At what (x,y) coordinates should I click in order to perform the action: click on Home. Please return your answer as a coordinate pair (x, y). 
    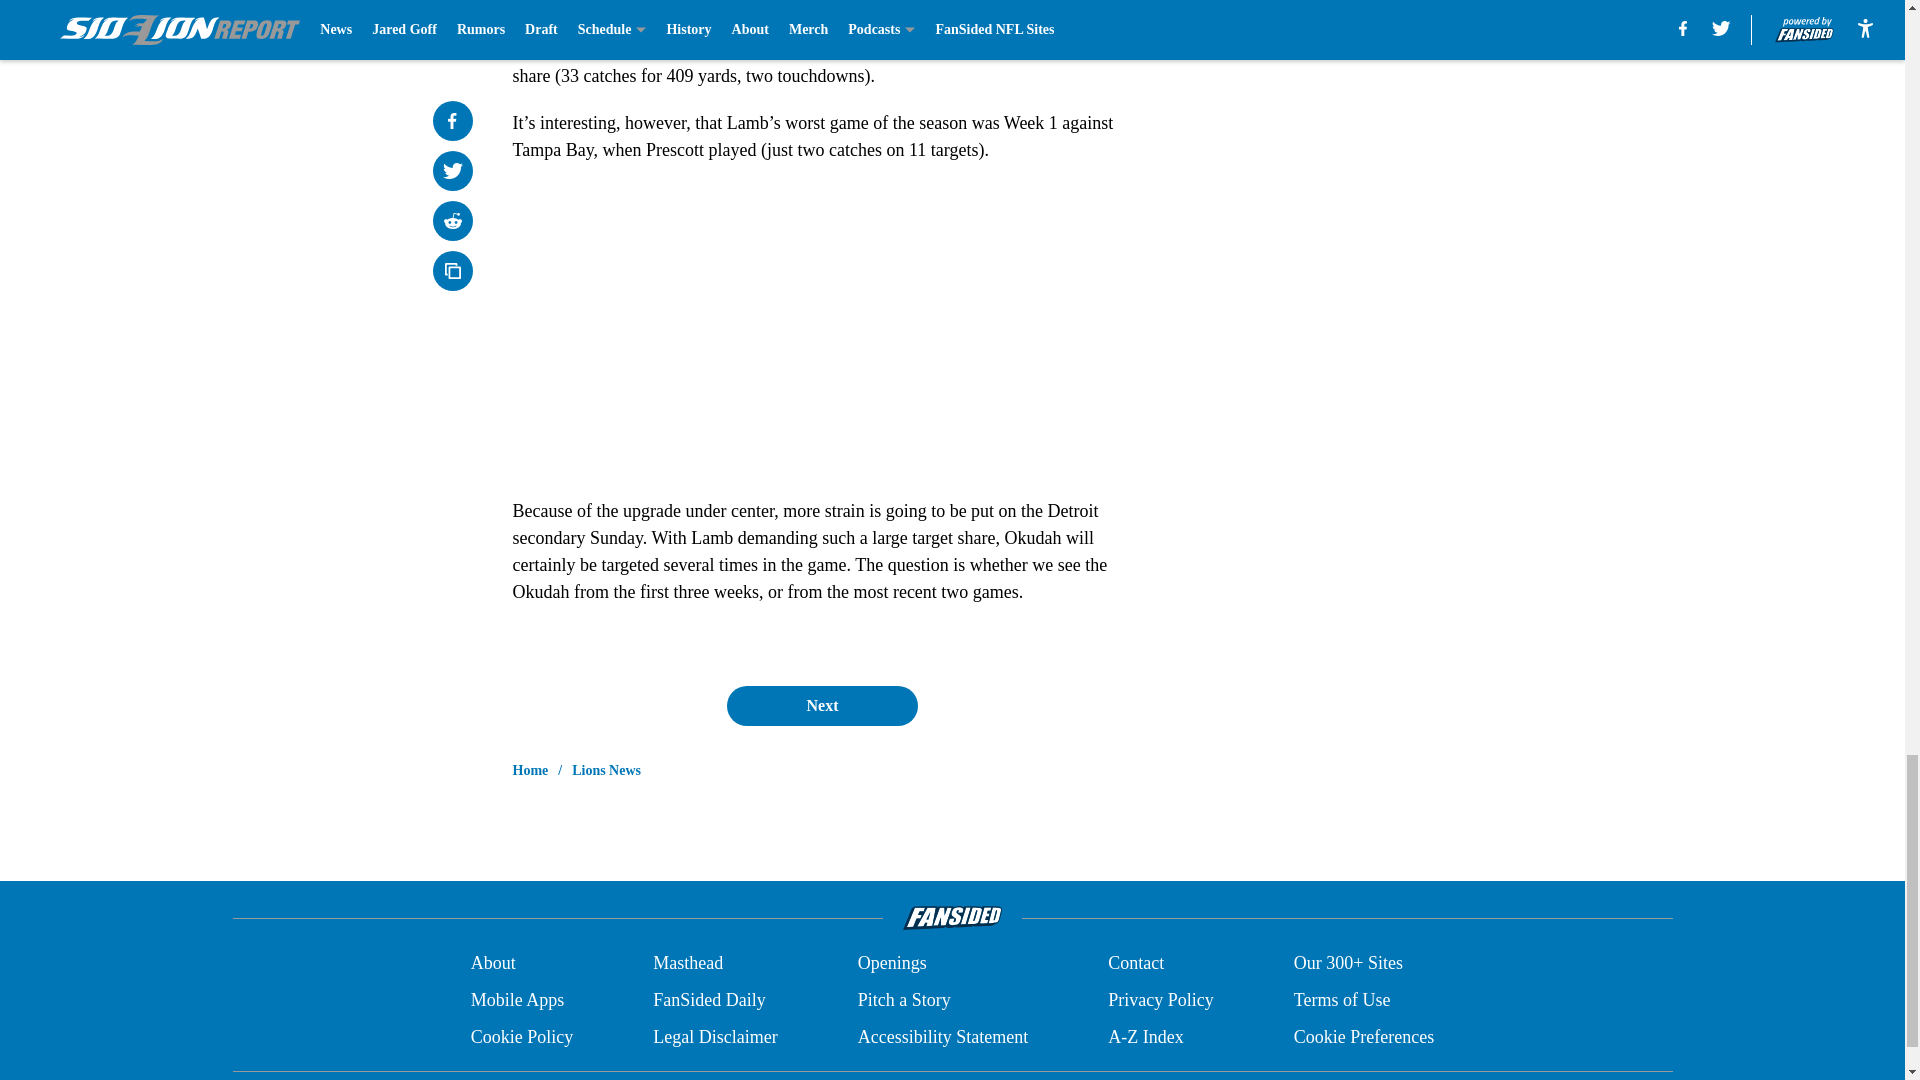
    Looking at the image, I should click on (530, 770).